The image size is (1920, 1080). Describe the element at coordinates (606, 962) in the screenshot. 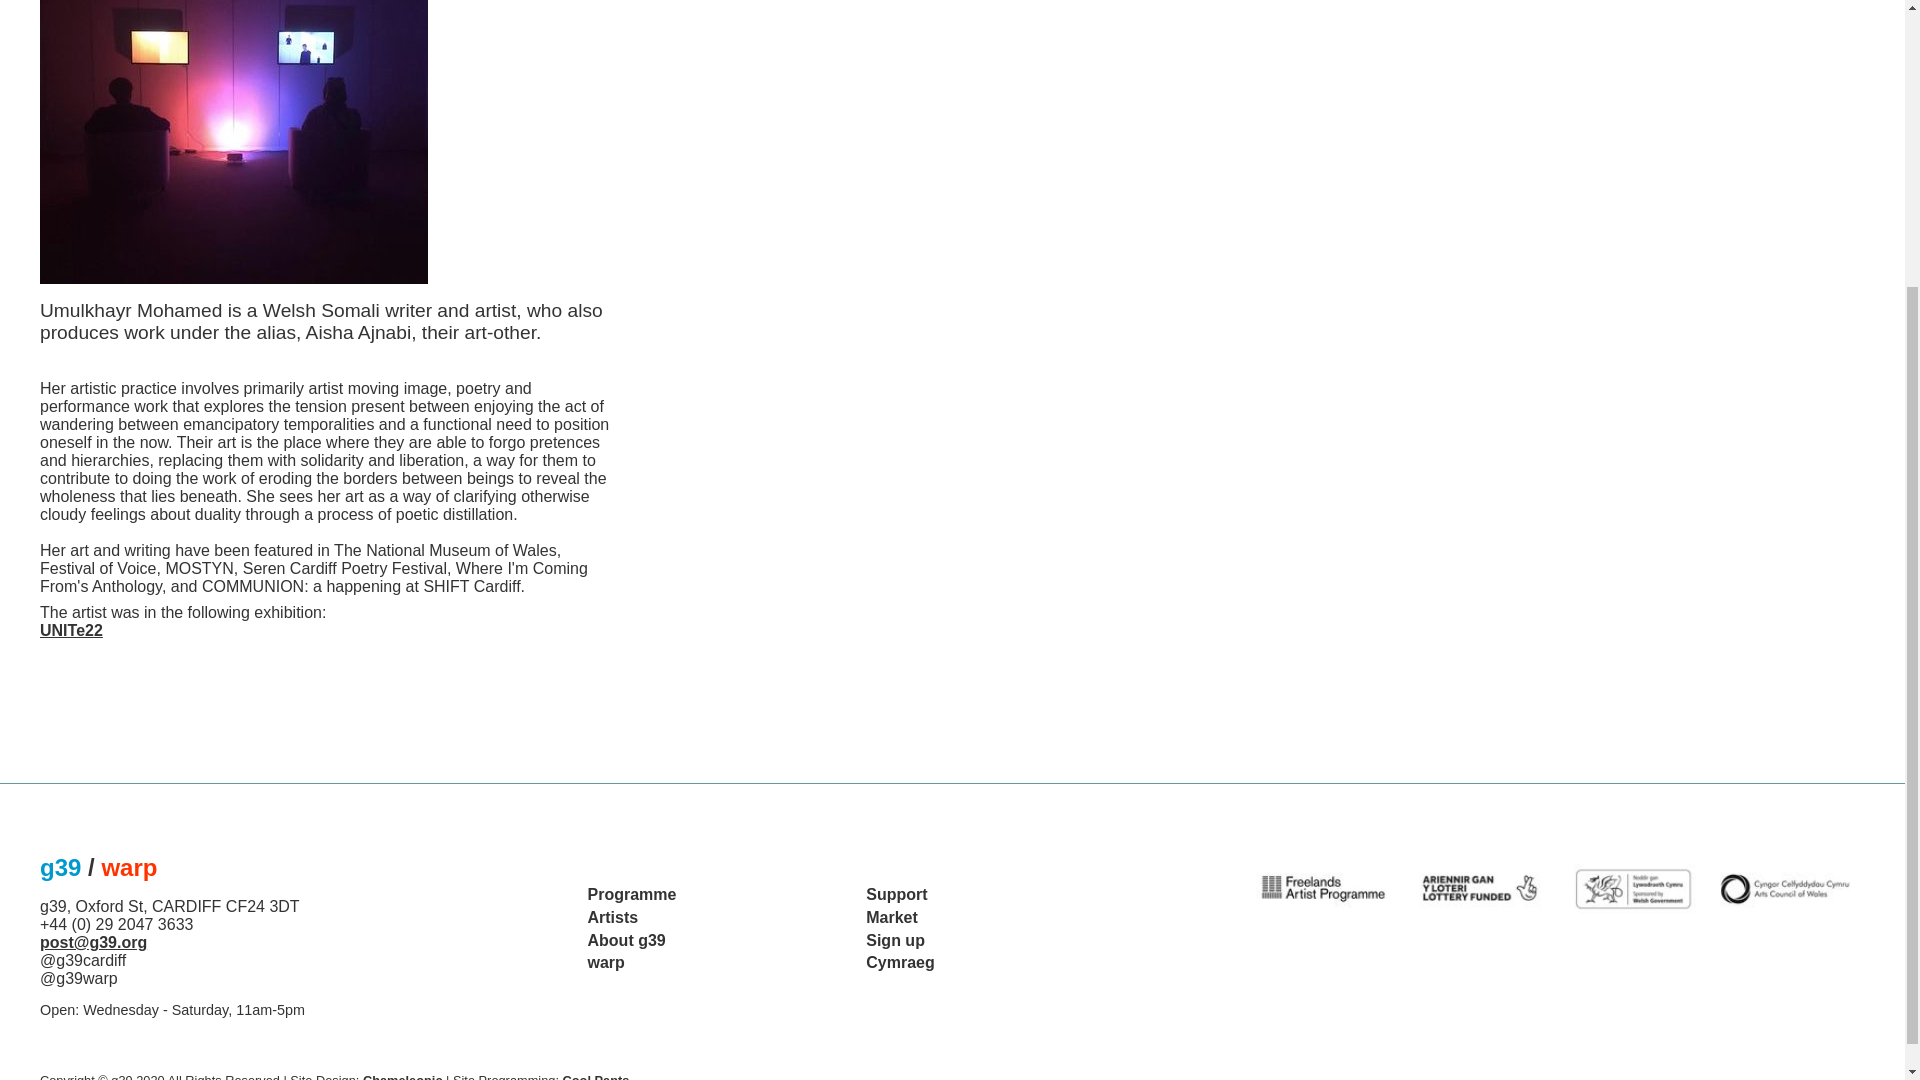

I see `warp` at that location.